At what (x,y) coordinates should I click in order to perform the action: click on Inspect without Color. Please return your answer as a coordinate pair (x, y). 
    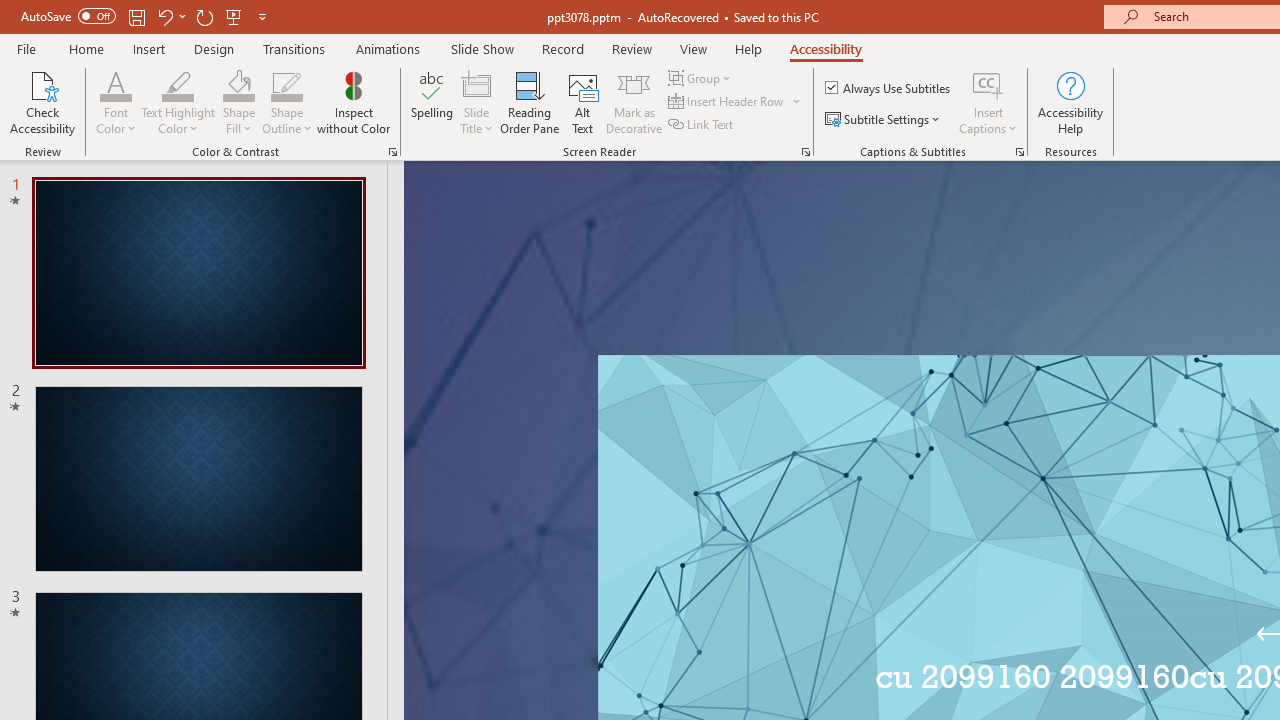
    Looking at the image, I should click on (353, 102).